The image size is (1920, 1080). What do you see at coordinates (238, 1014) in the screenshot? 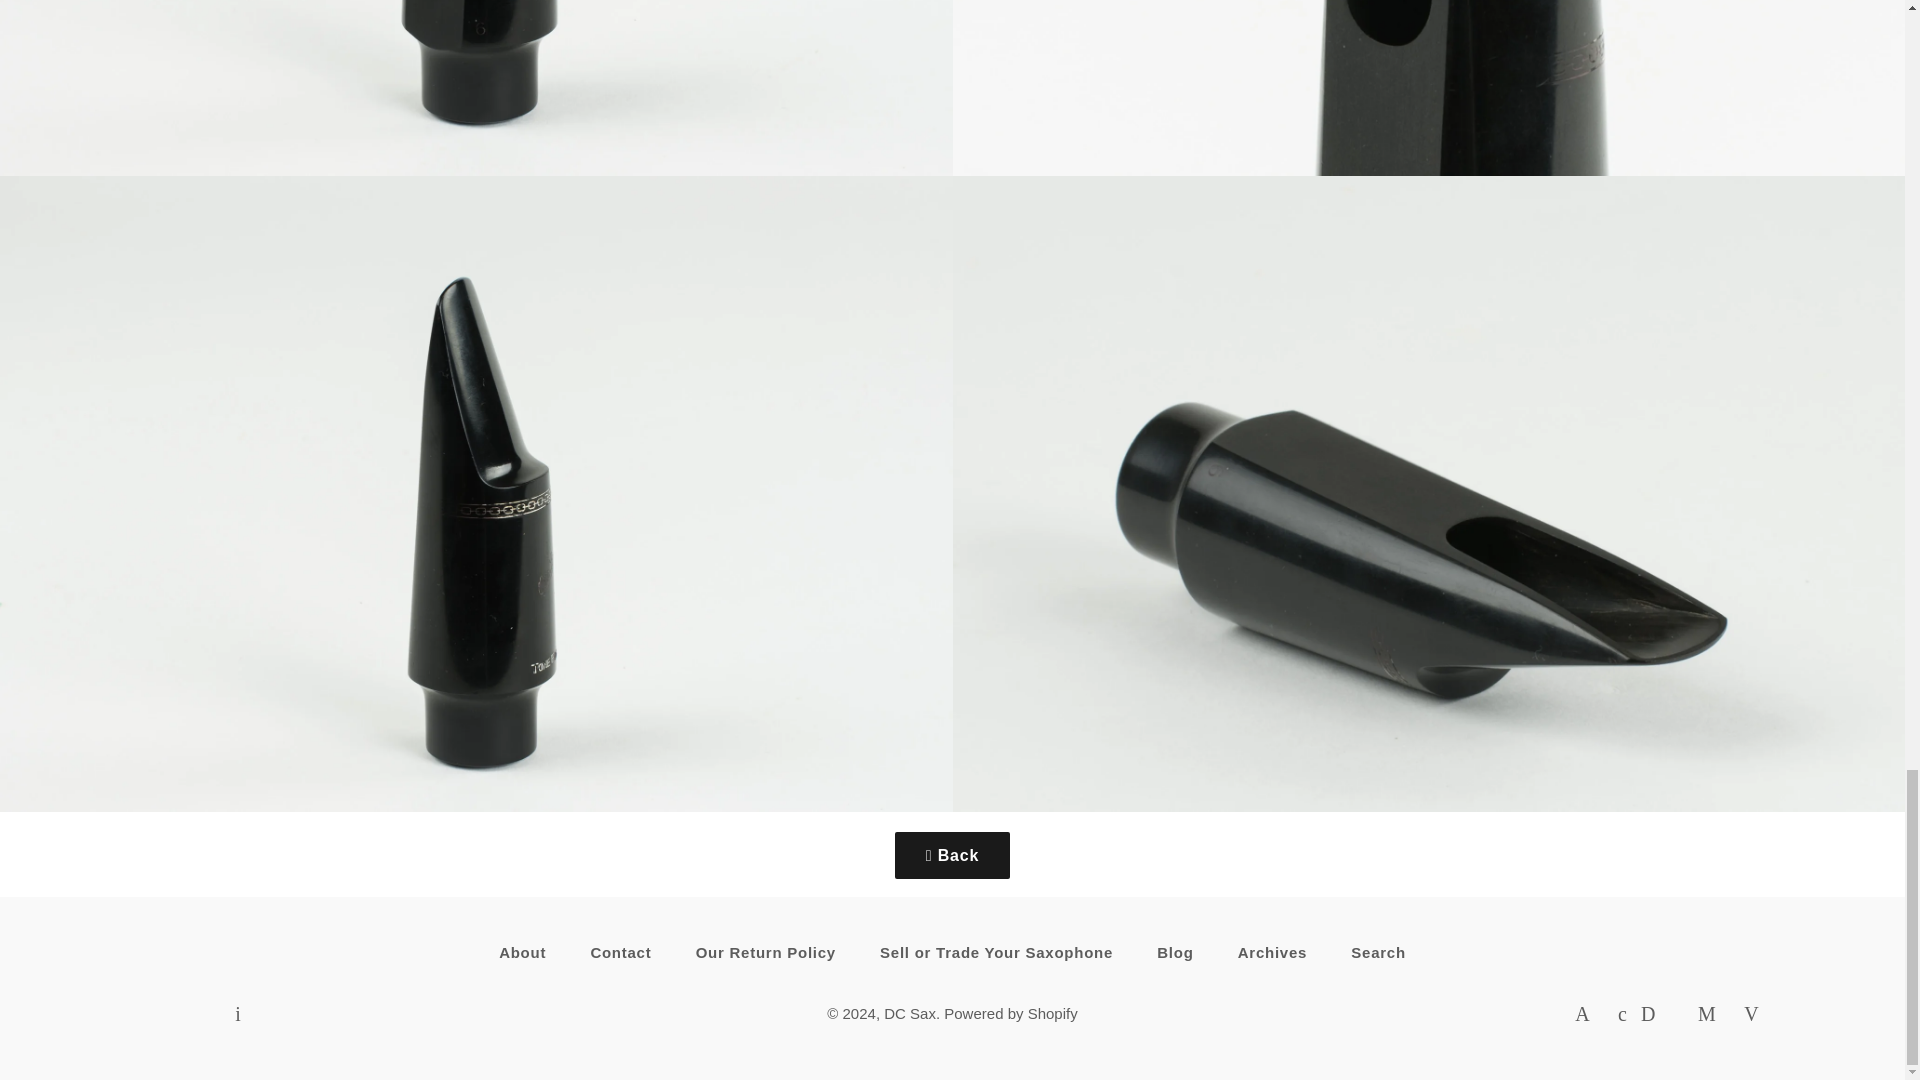
I see `Instagram` at bounding box center [238, 1014].